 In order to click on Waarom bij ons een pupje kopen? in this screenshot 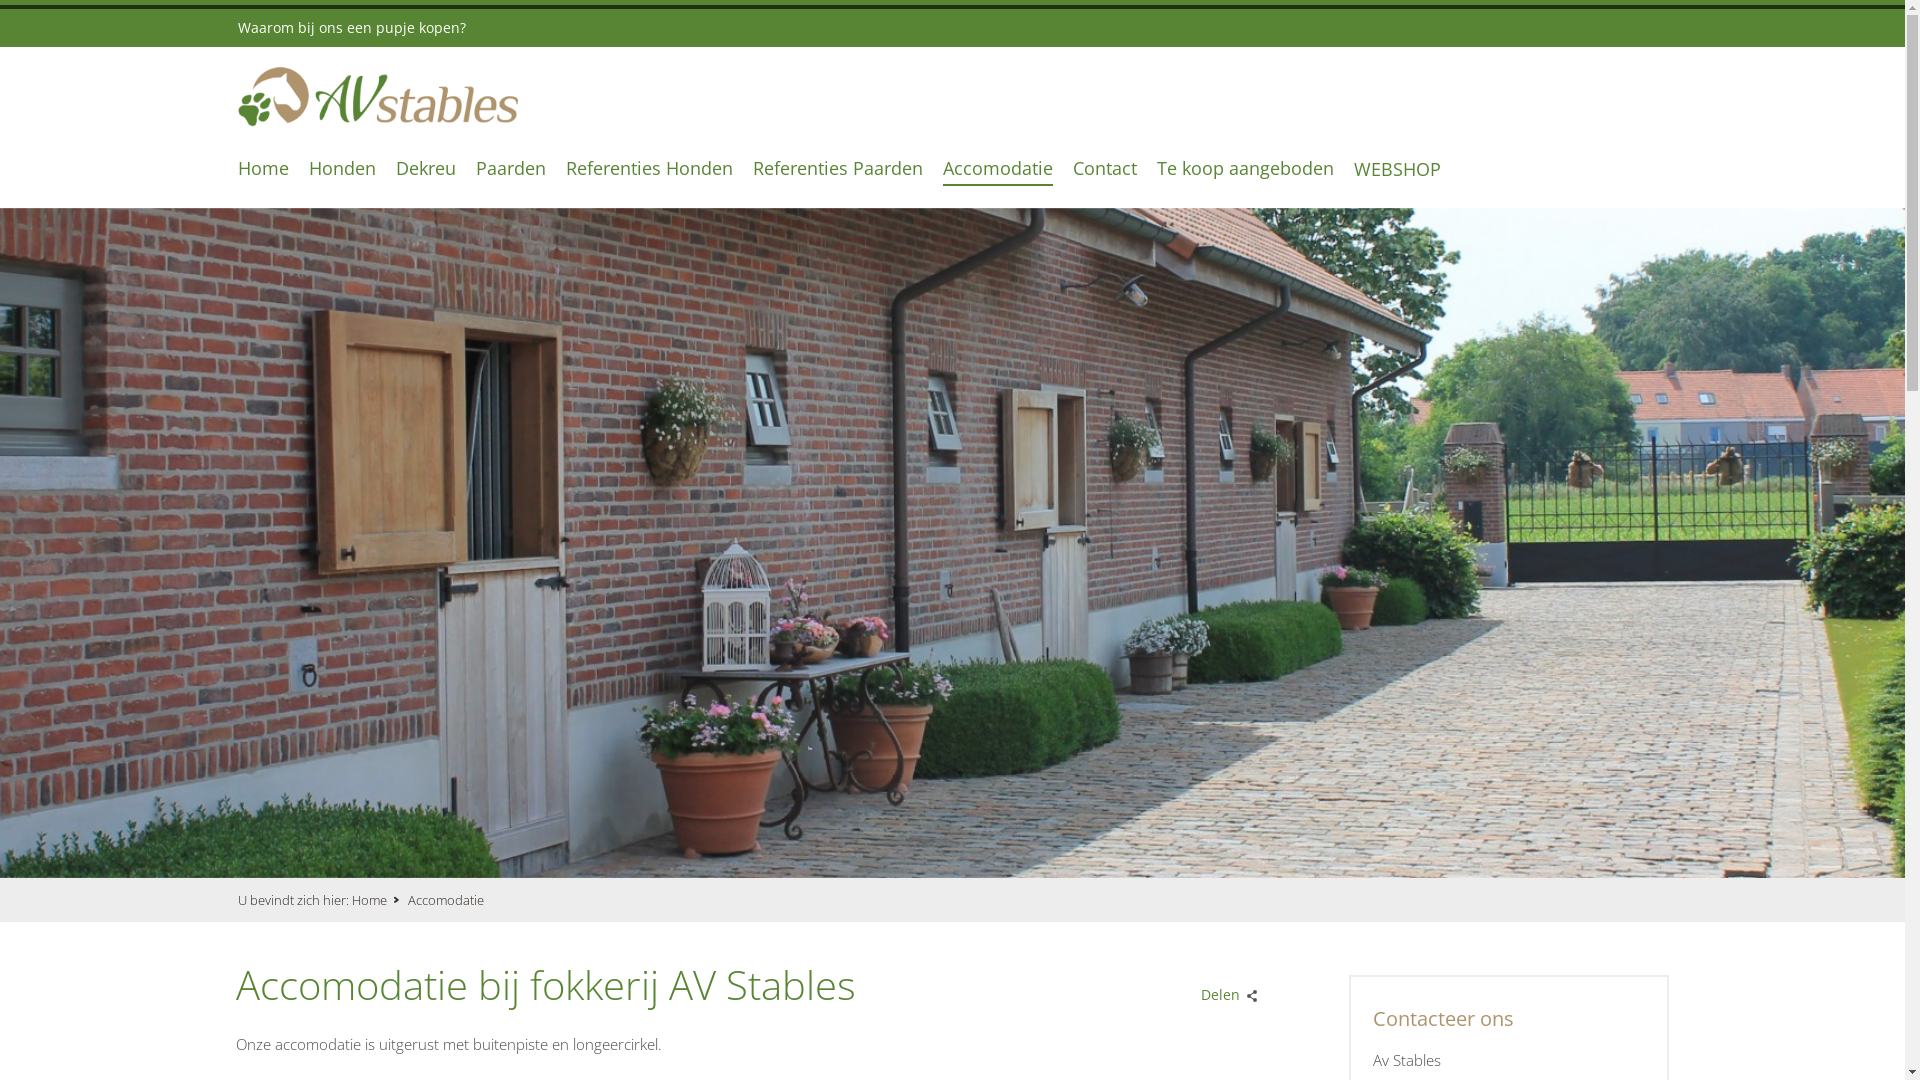, I will do `click(363, 28)`.